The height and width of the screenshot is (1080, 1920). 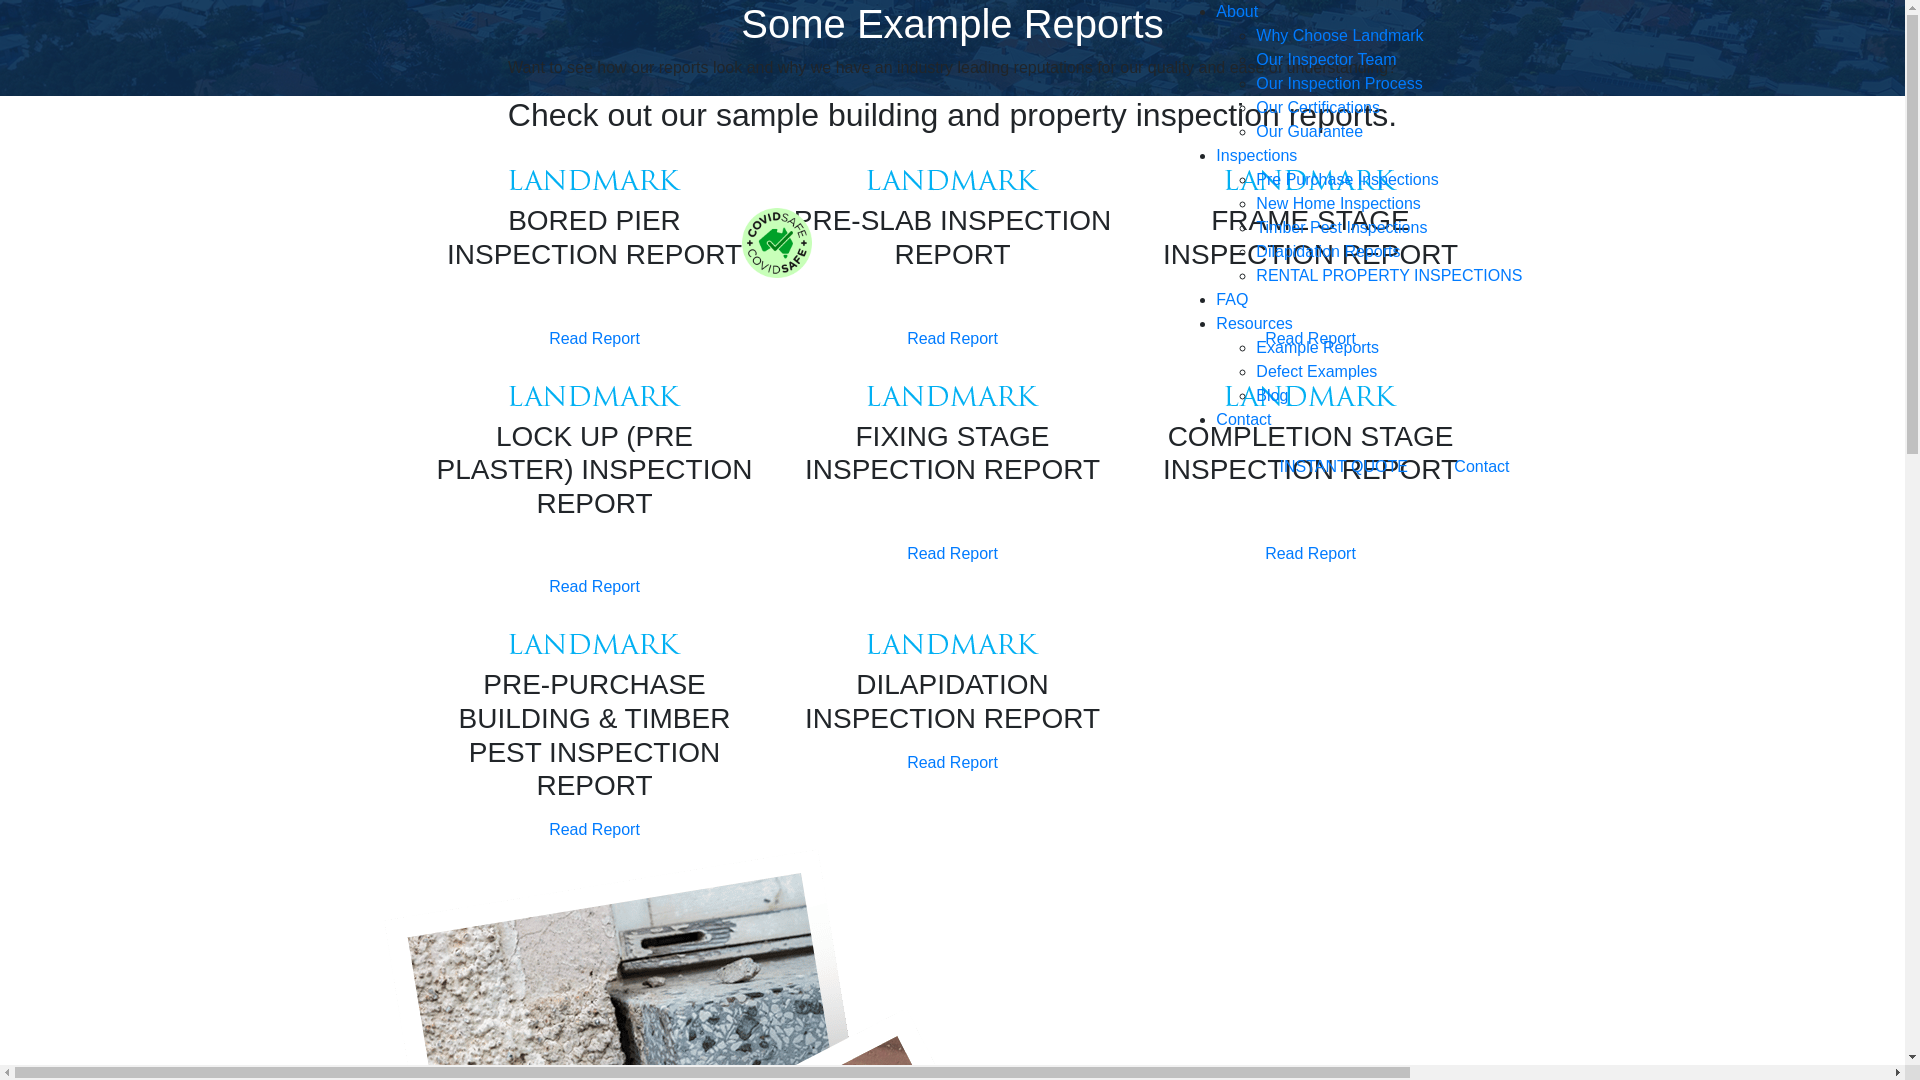 I want to click on Defect Examples, so click(x=1316, y=372).